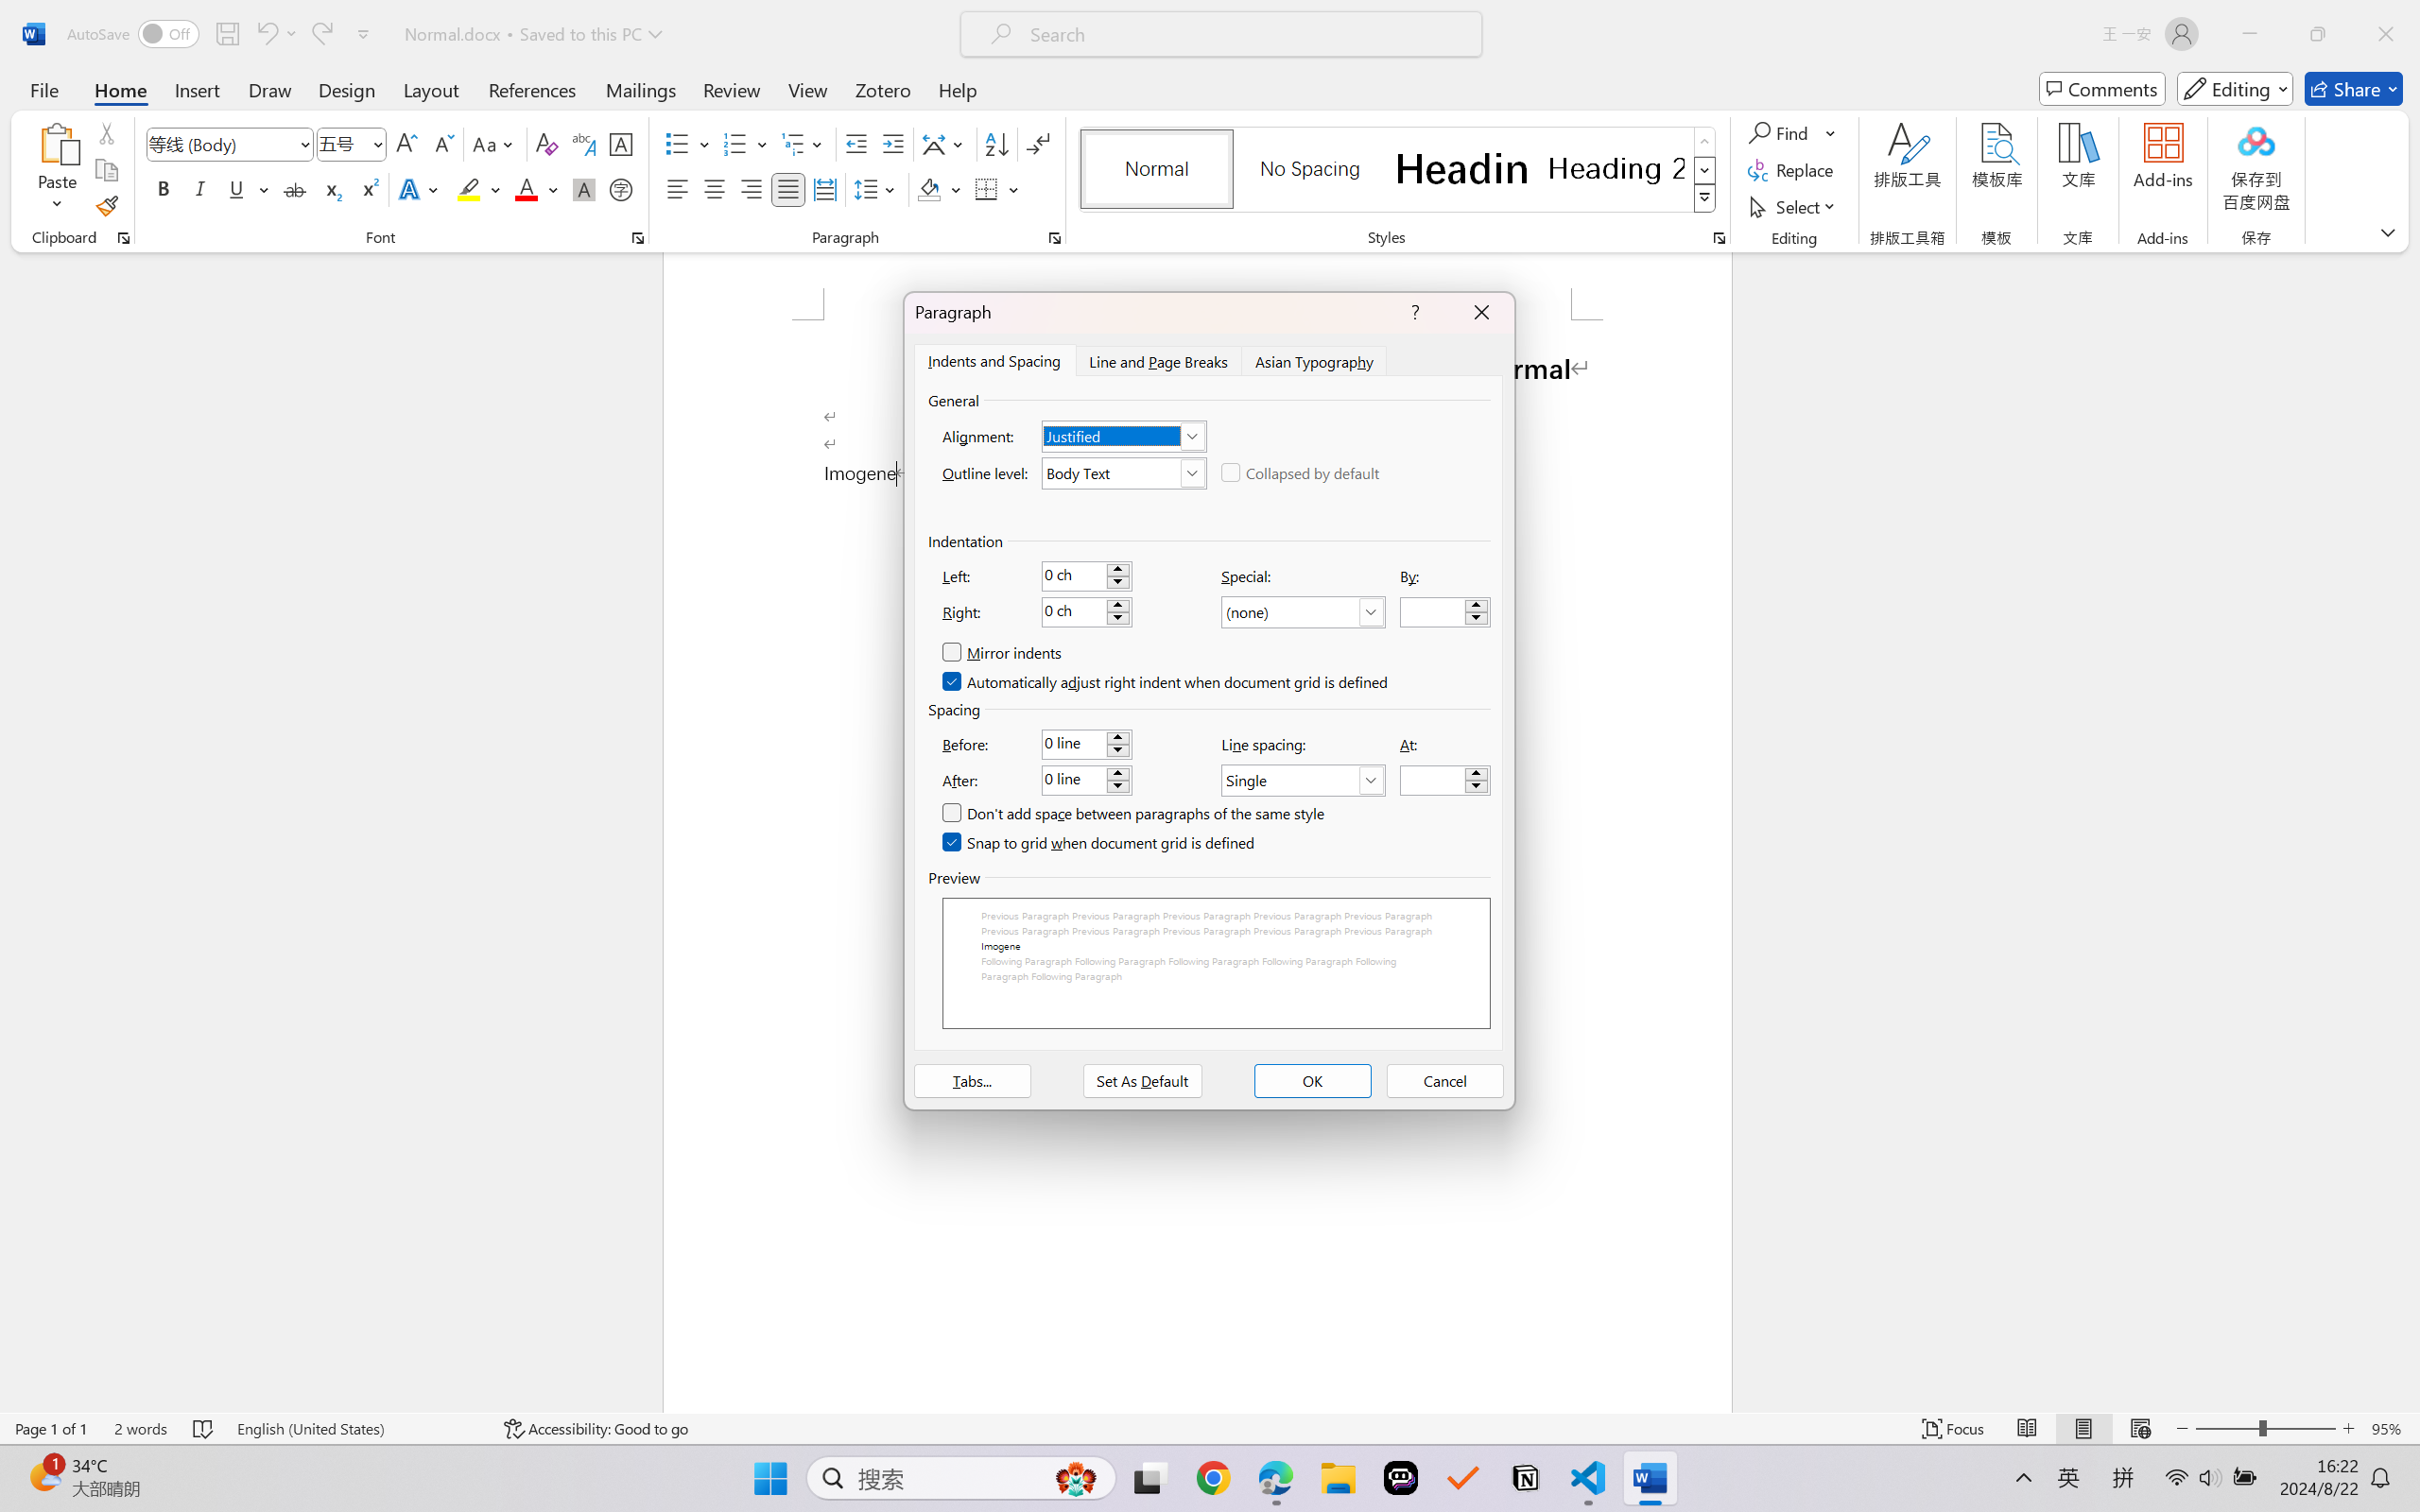  Describe the element at coordinates (788, 189) in the screenshot. I see `Justify` at that location.